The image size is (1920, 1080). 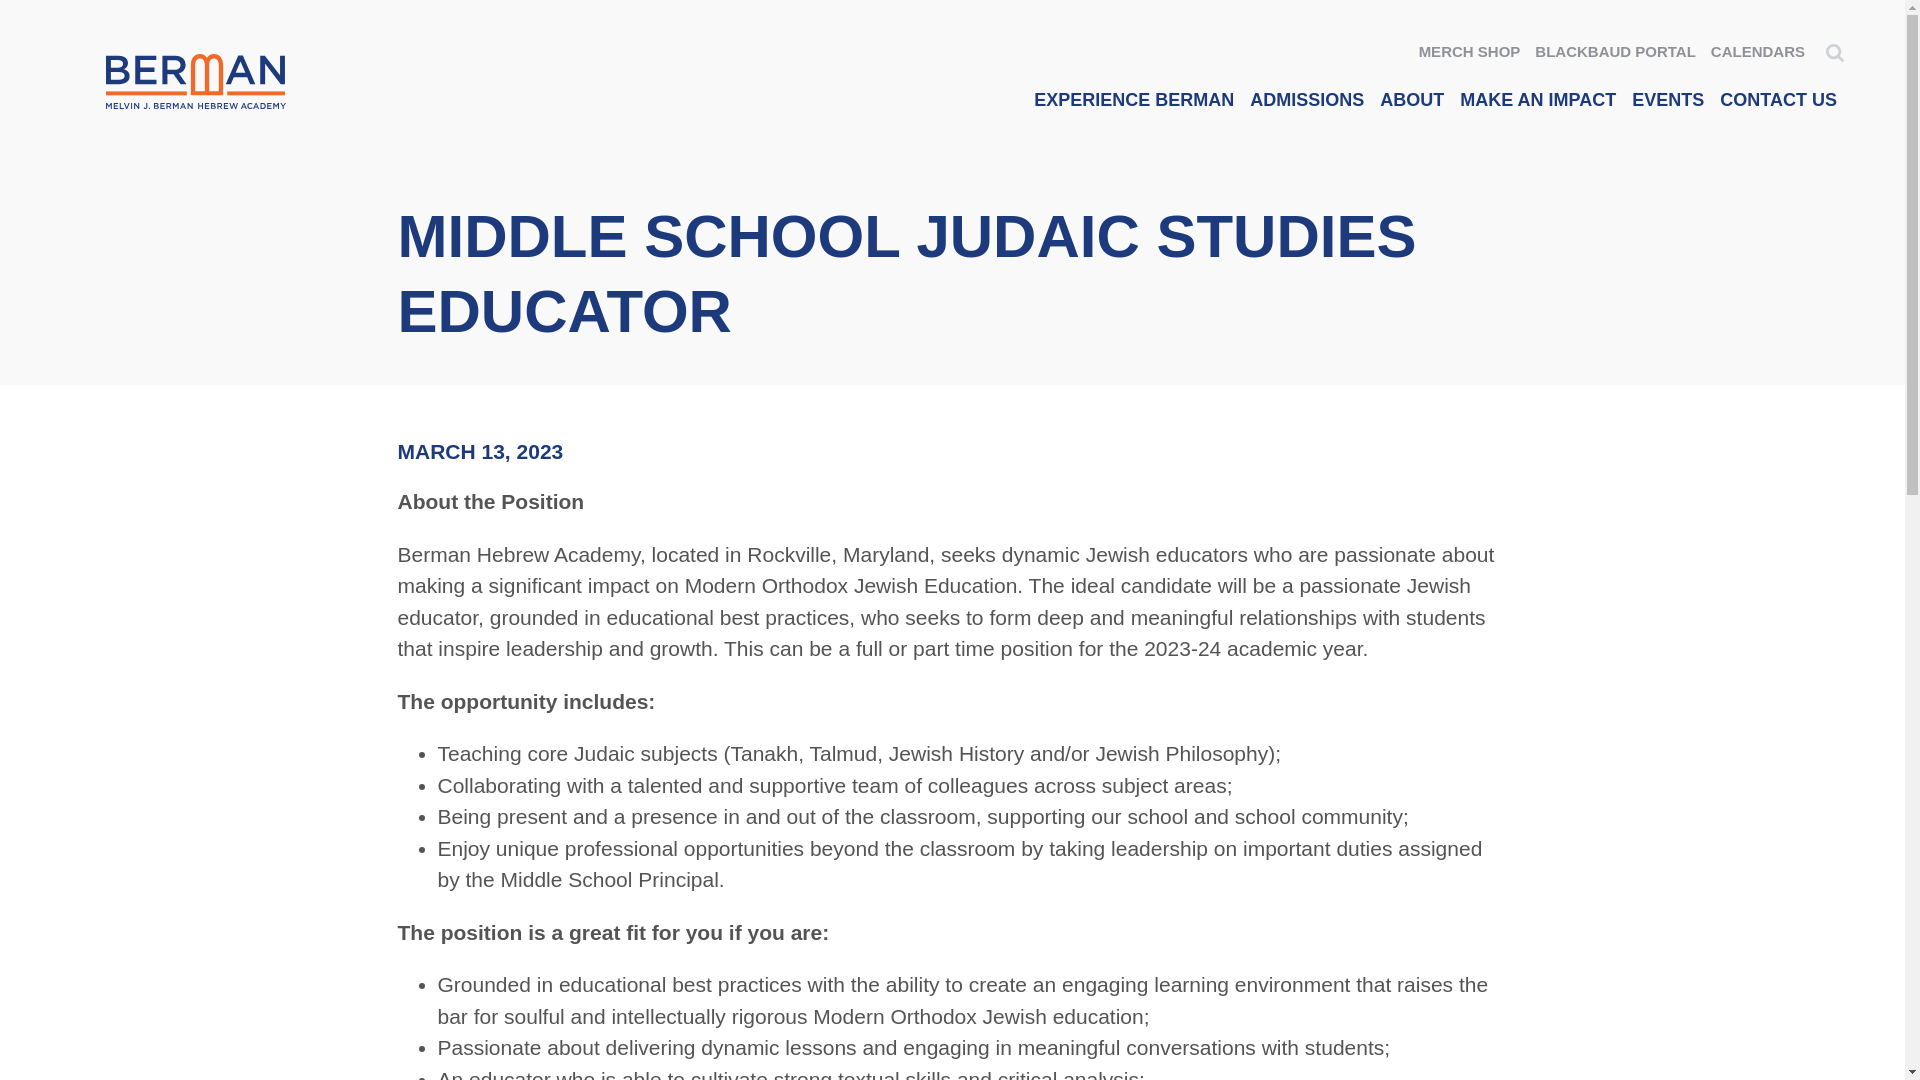 What do you see at coordinates (1470, 52) in the screenshot?
I see `MERCH SHOP` at bounding box center [1470, 52].